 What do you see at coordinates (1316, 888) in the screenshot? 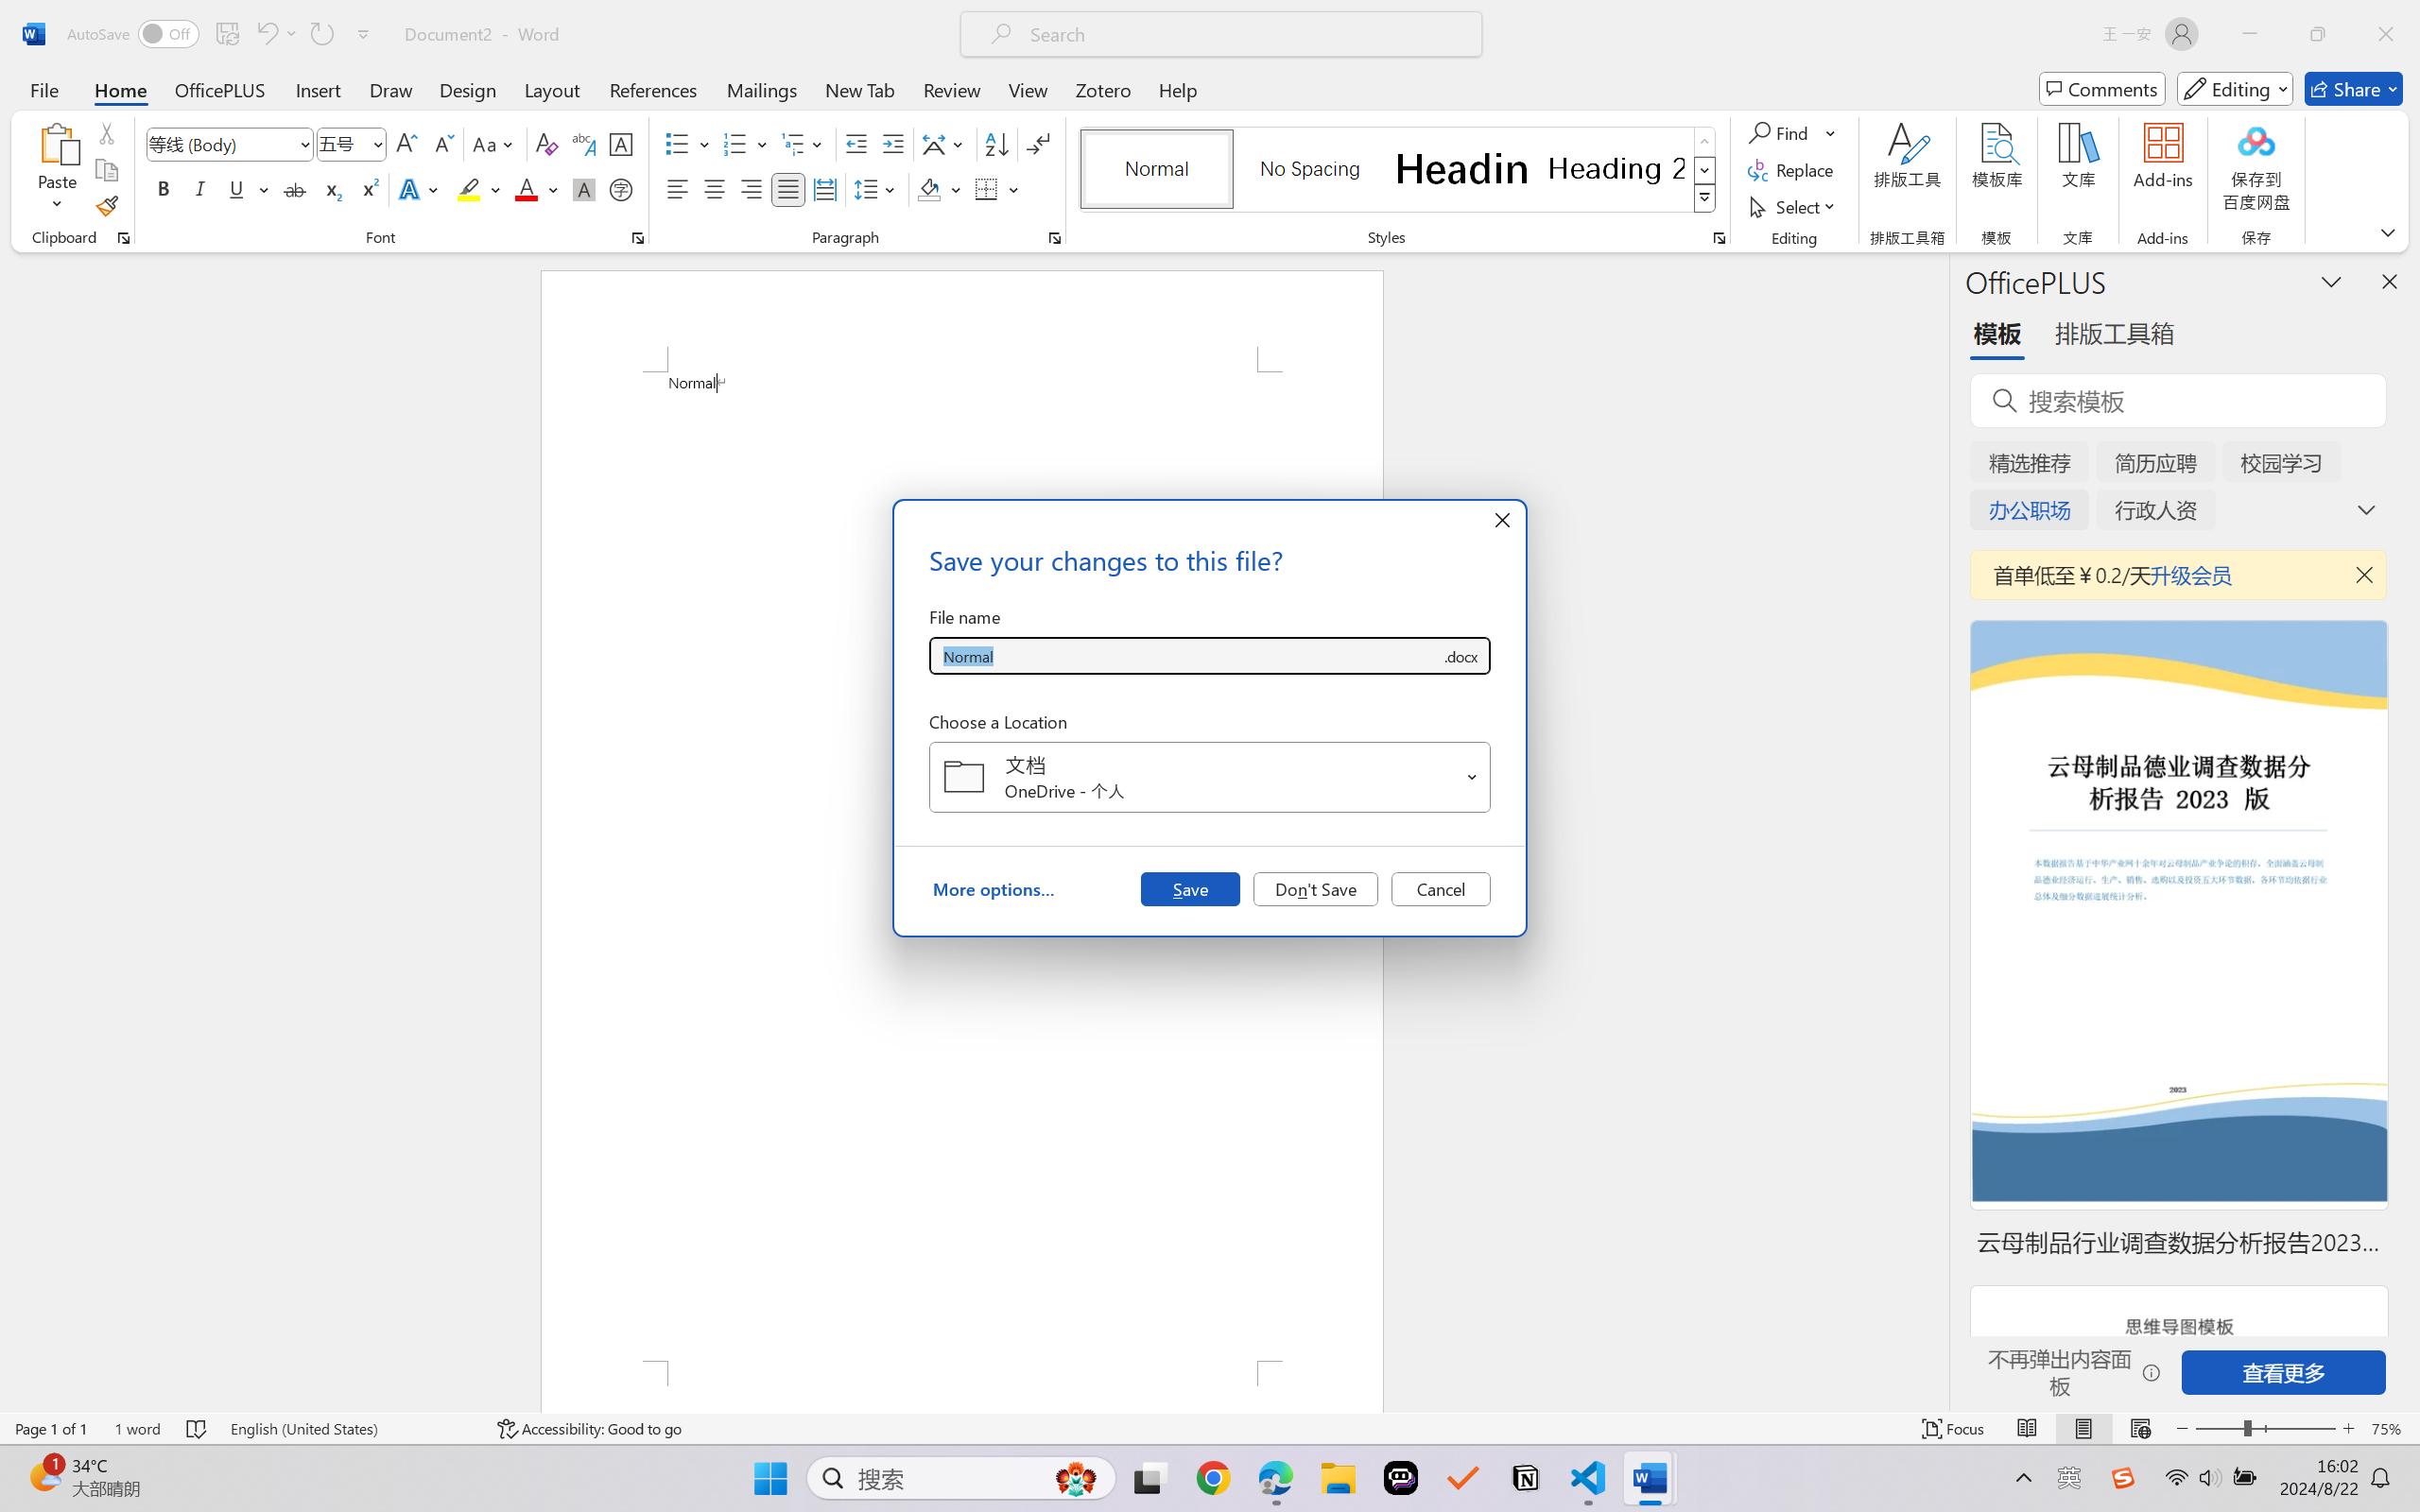
I see `Don't Save` at bounding box center [1316, 888].